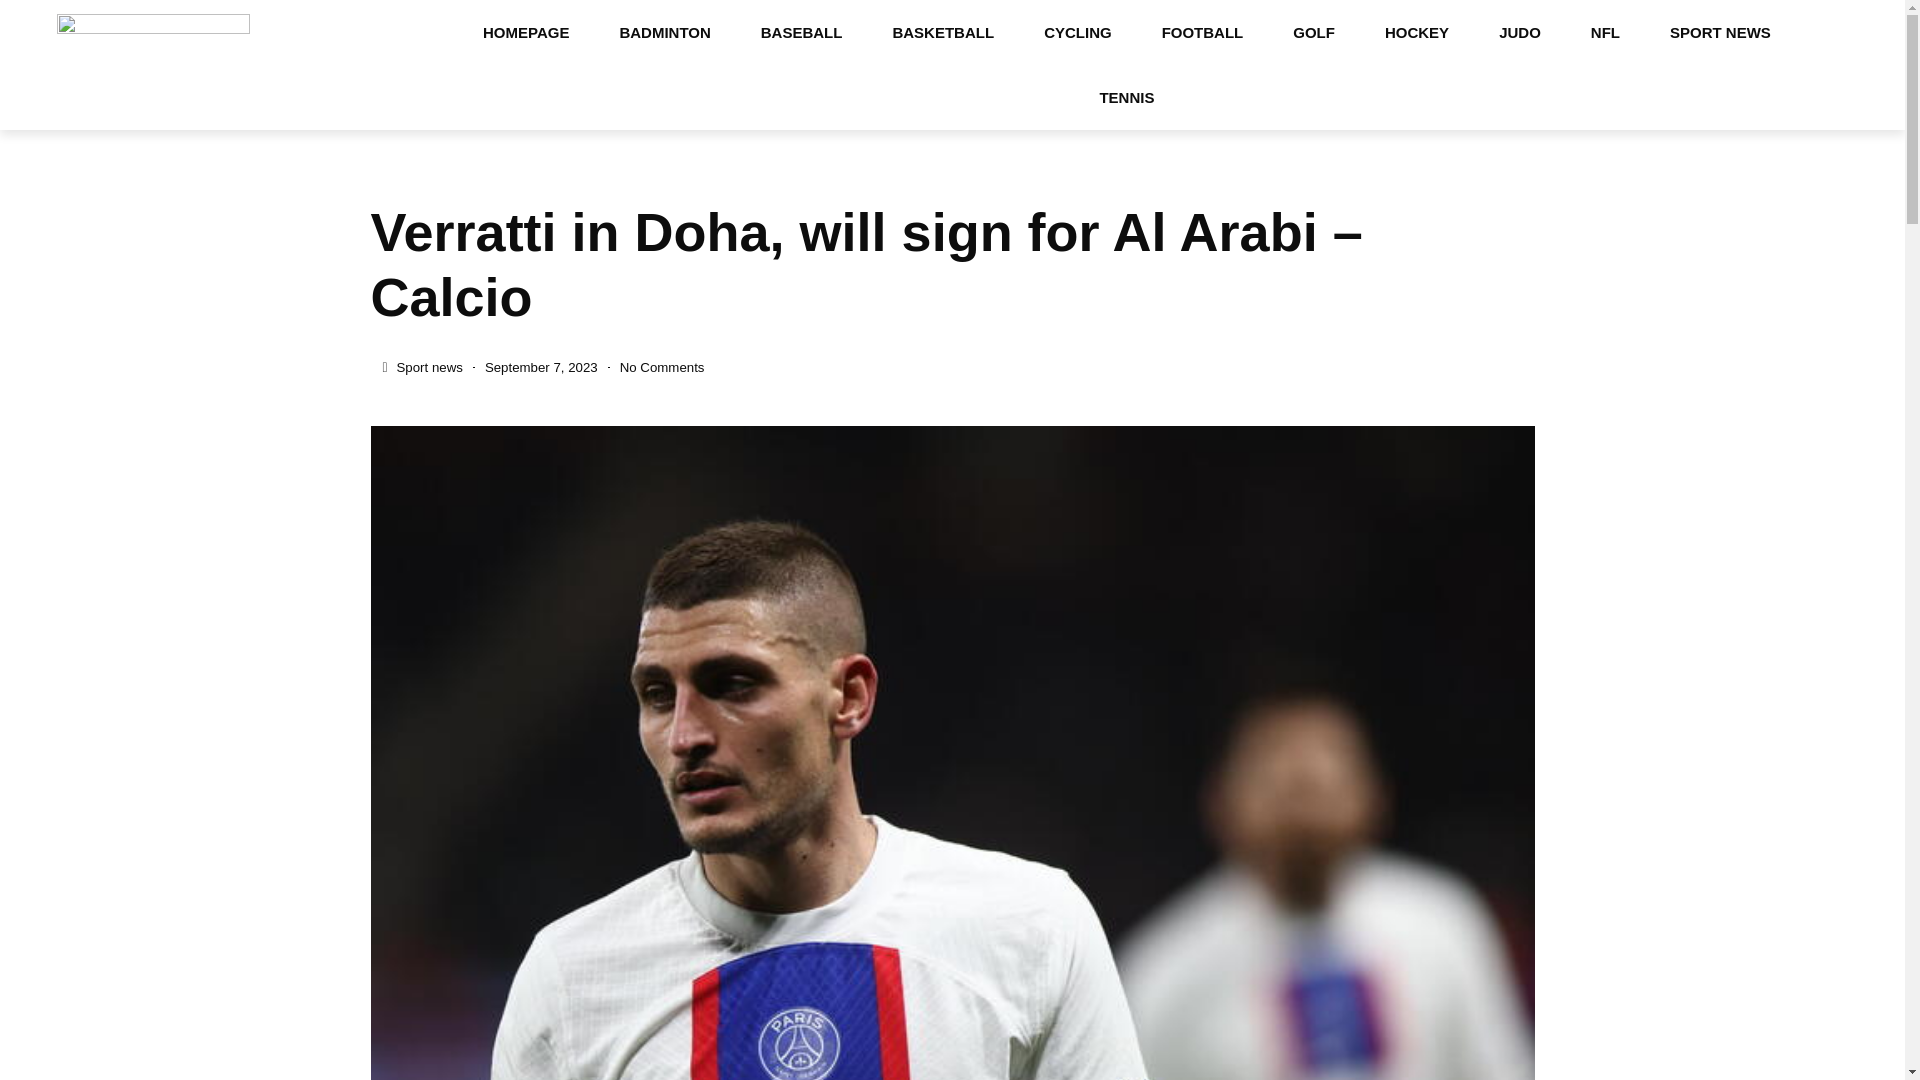 The width and height of the screenshot is (1920, 1080). Describe the element at coordinates (1520, 32) in the screenshot. I see `JUDO` at that location.